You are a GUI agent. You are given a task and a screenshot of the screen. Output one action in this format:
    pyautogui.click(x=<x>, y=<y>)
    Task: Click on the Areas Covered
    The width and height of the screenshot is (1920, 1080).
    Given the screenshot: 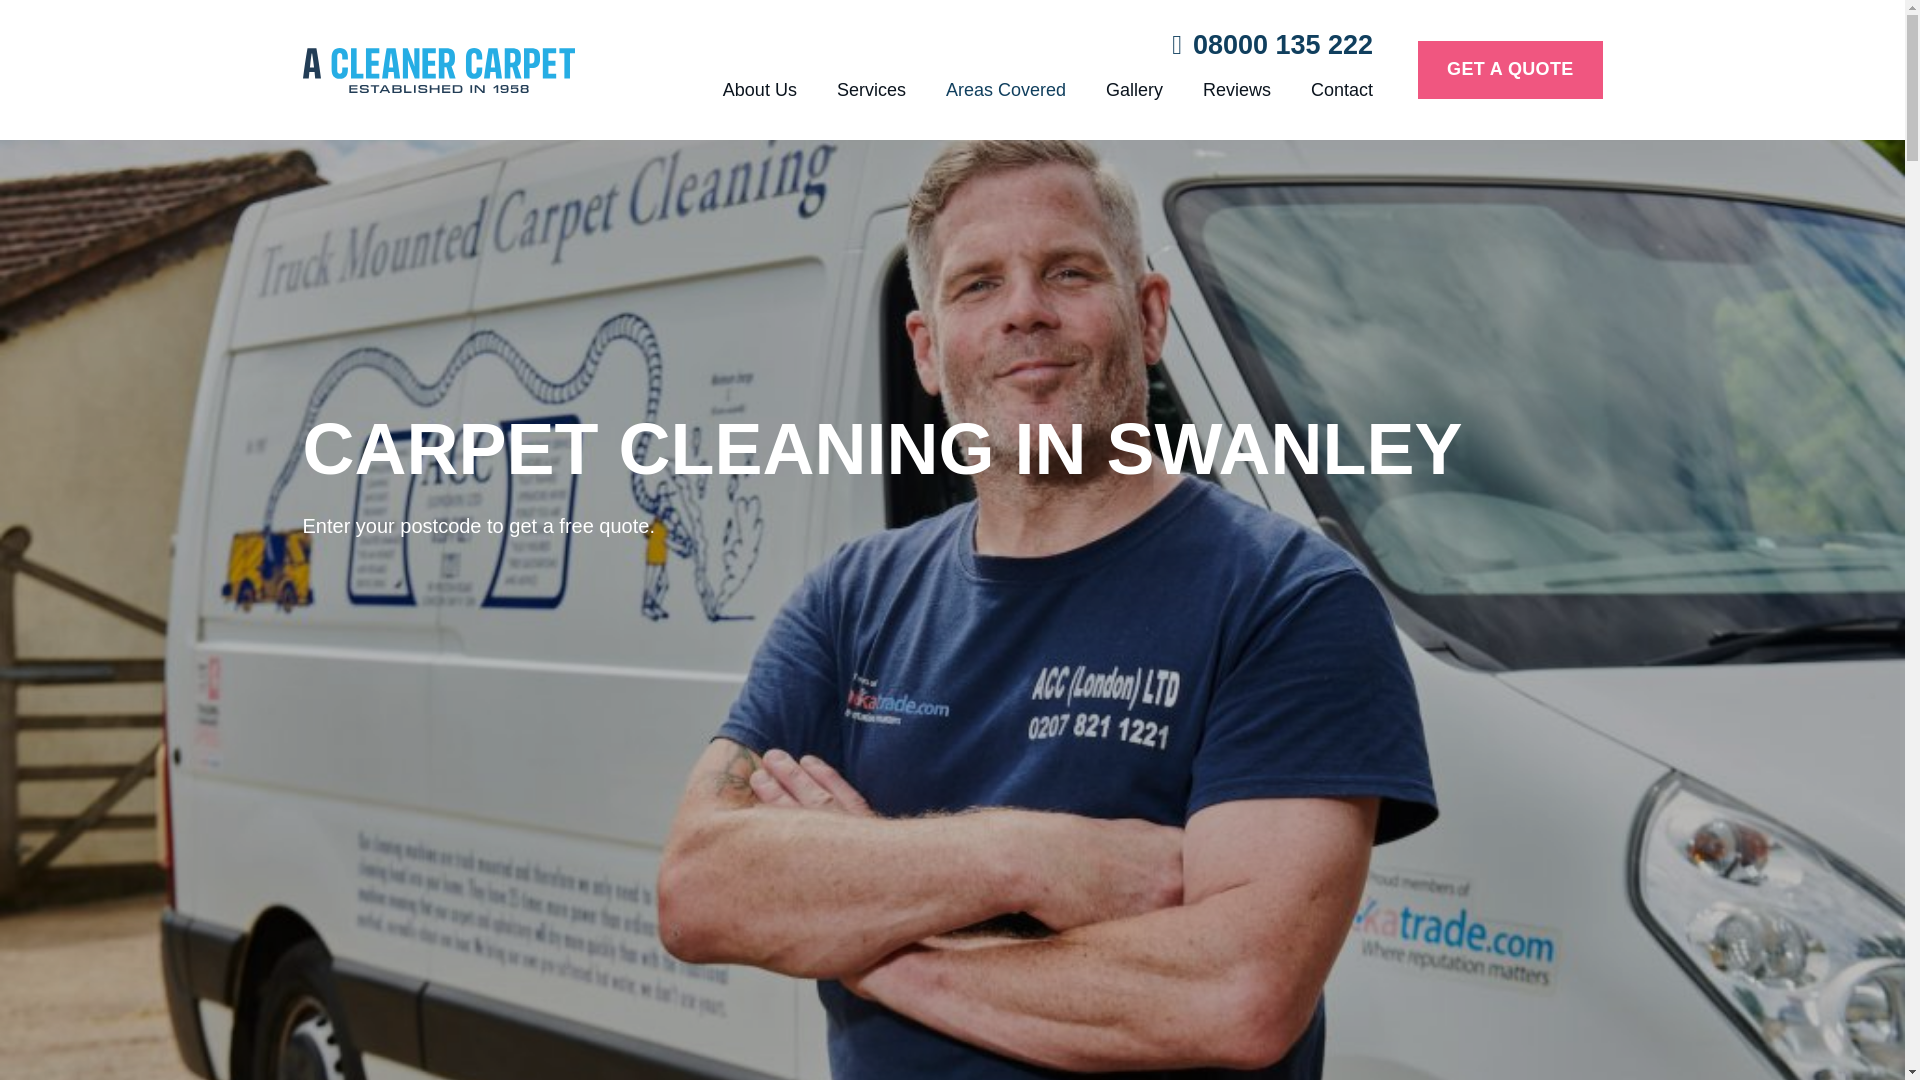 What is the action you would take?
    pyautogui.click(x=1006, y=89)
    